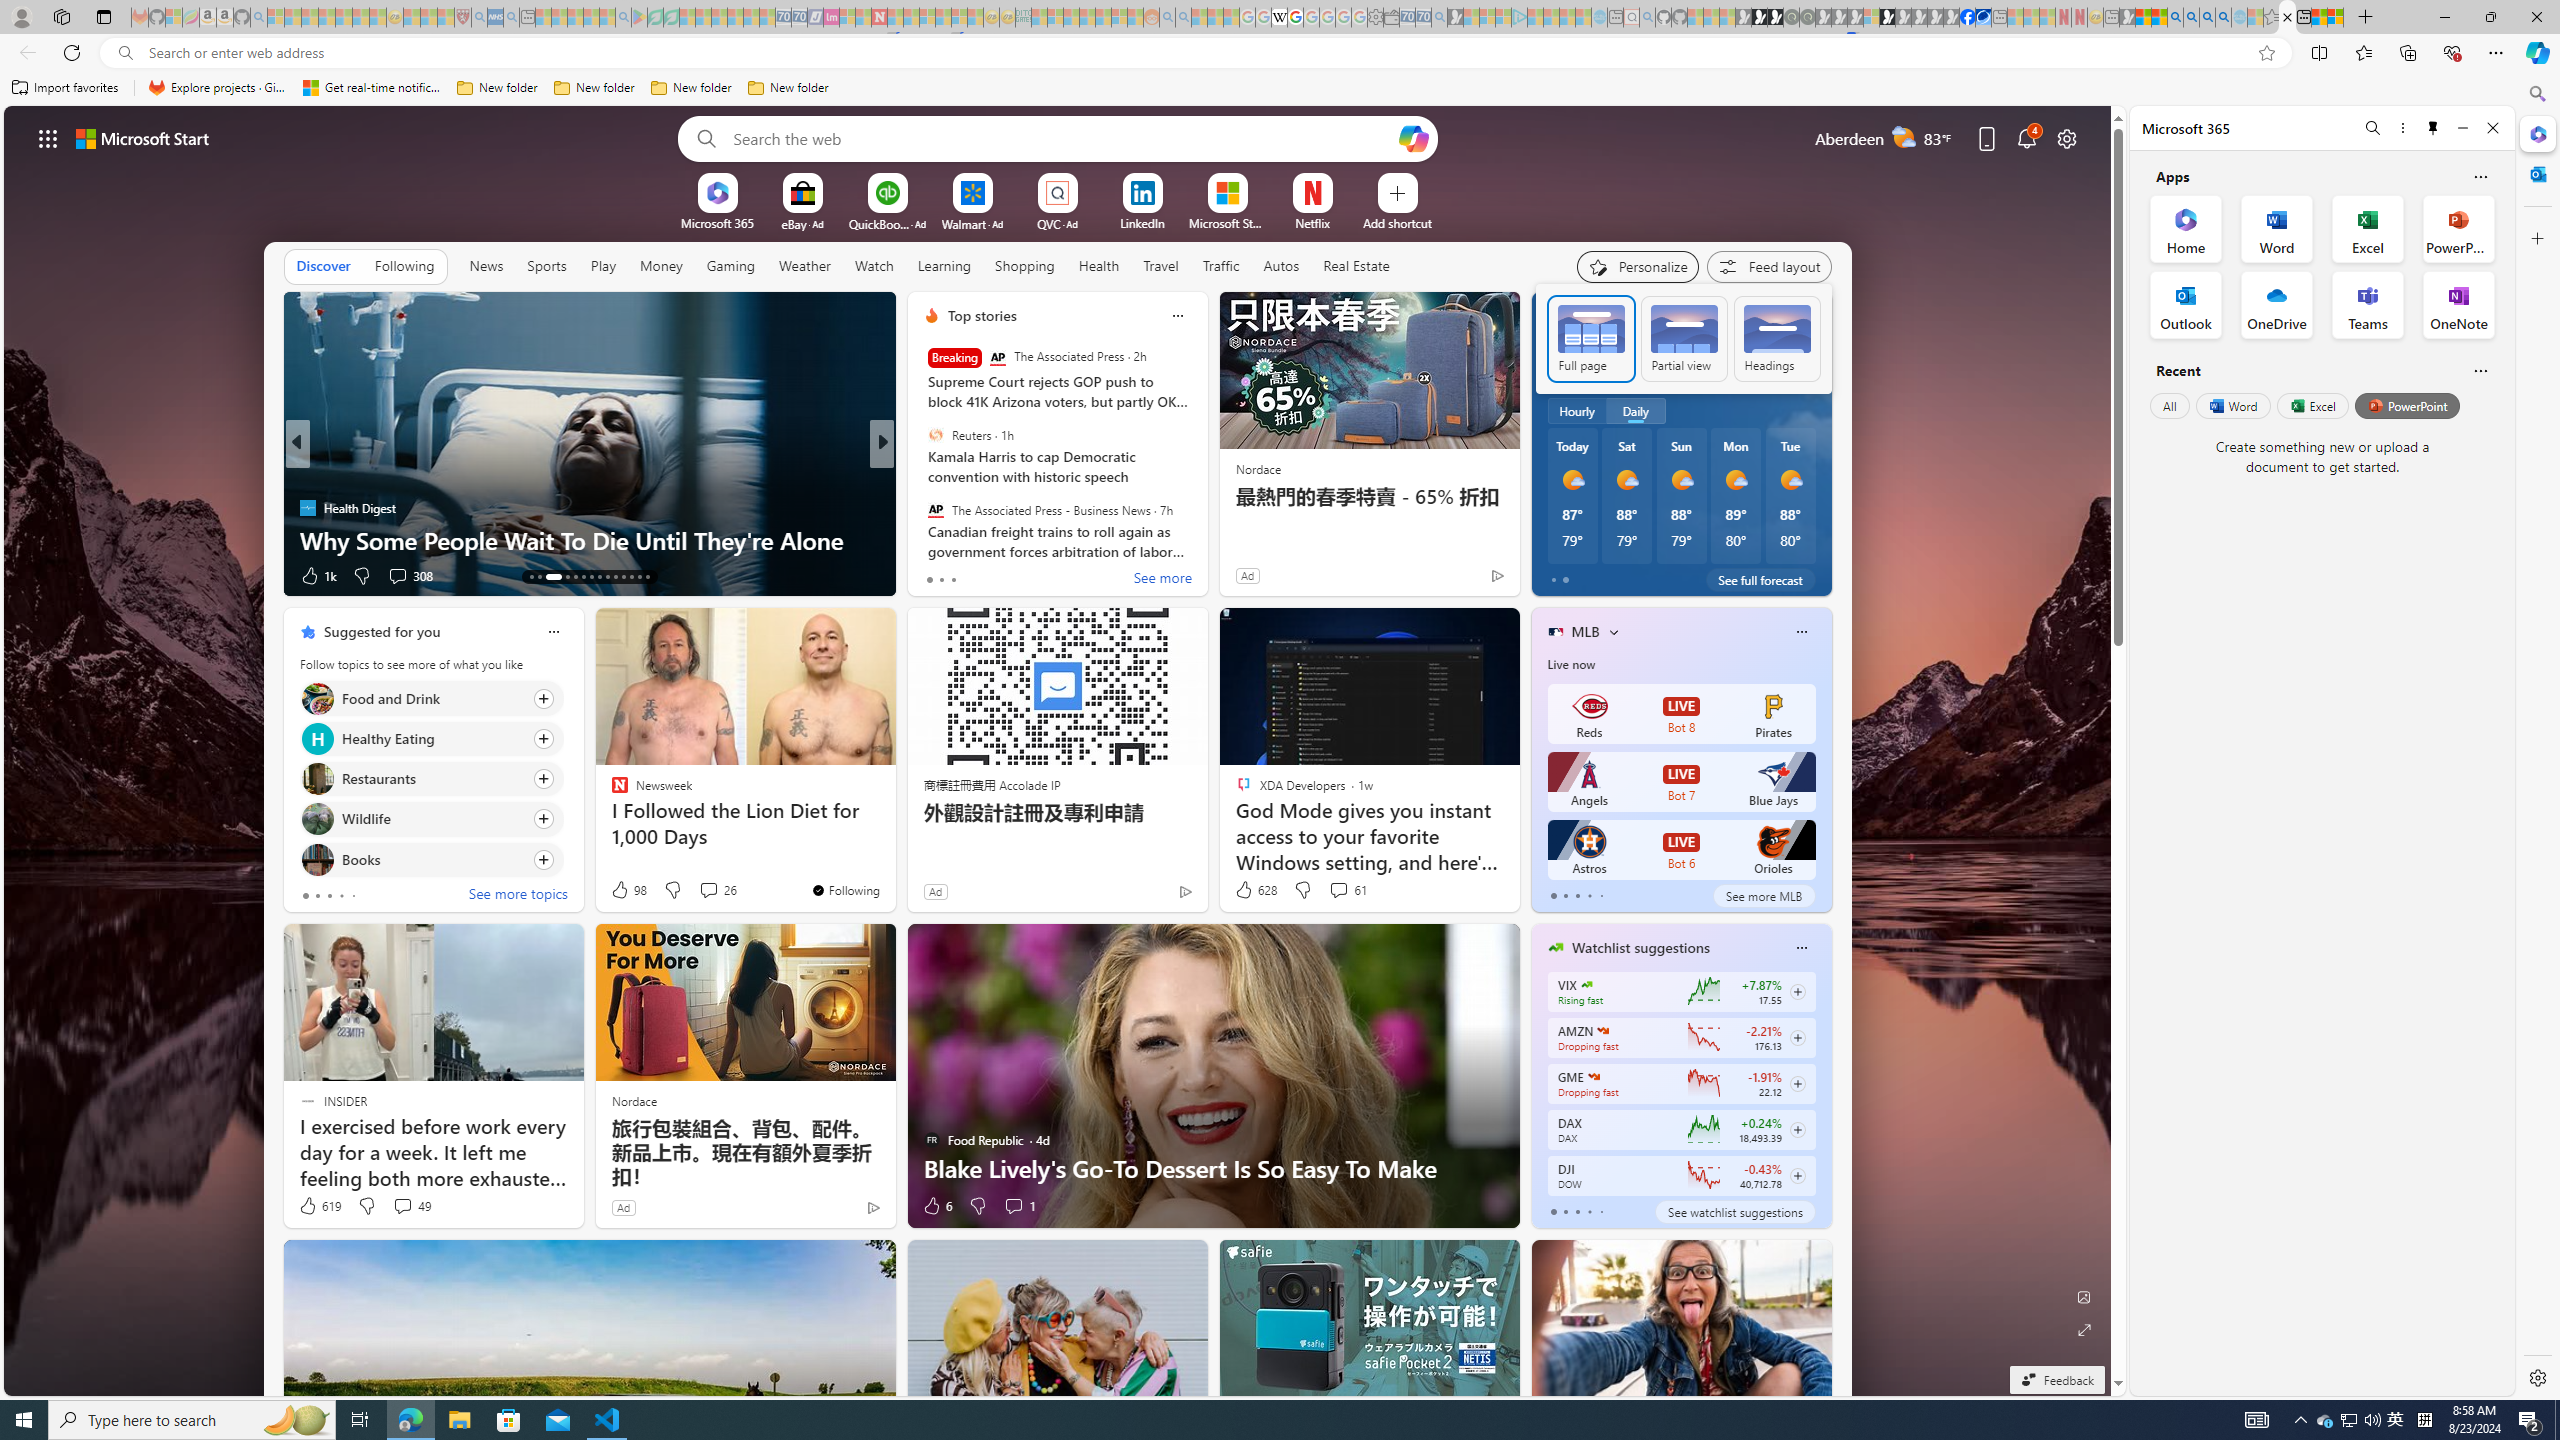  What do you see at coordinates (1258, 88) in the screenshot?
I see `Favorites bar` at bounding box center [1258, 88].